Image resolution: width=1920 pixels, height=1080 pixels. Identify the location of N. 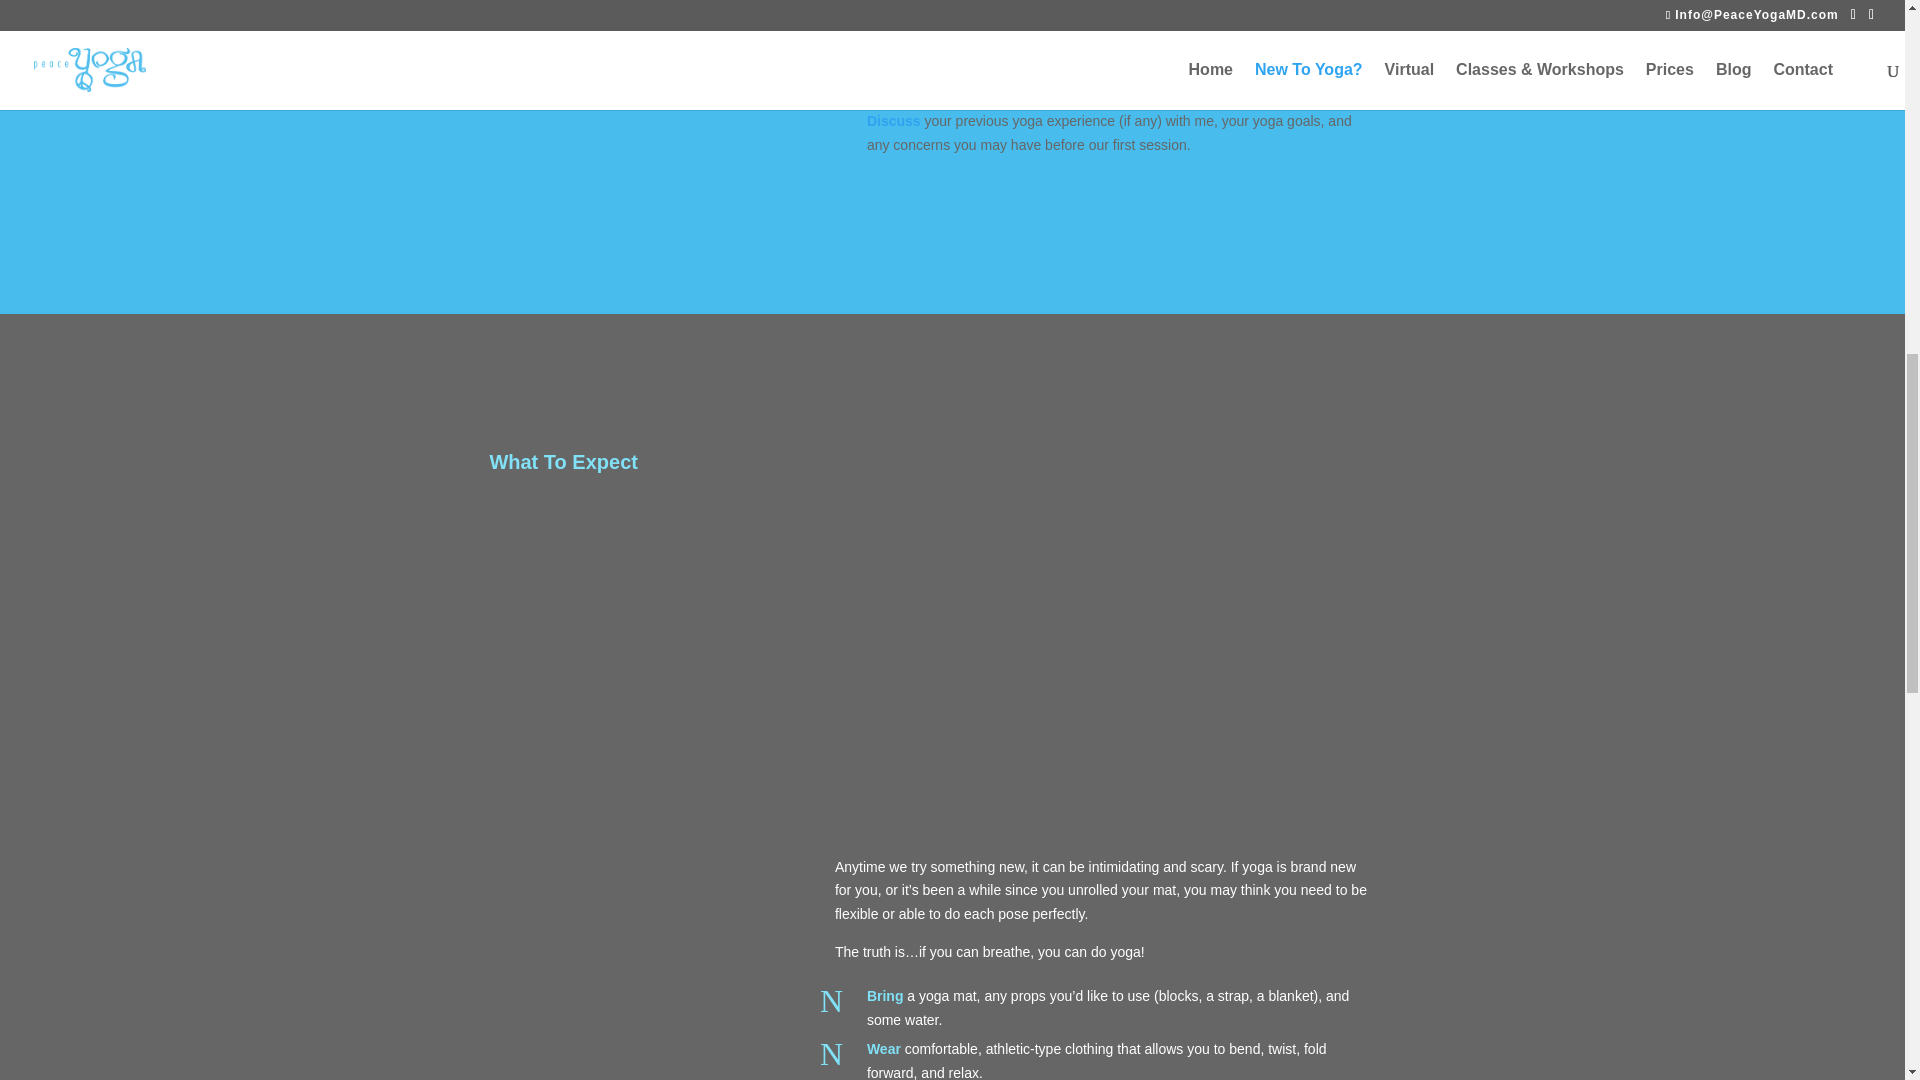
(836, 86).